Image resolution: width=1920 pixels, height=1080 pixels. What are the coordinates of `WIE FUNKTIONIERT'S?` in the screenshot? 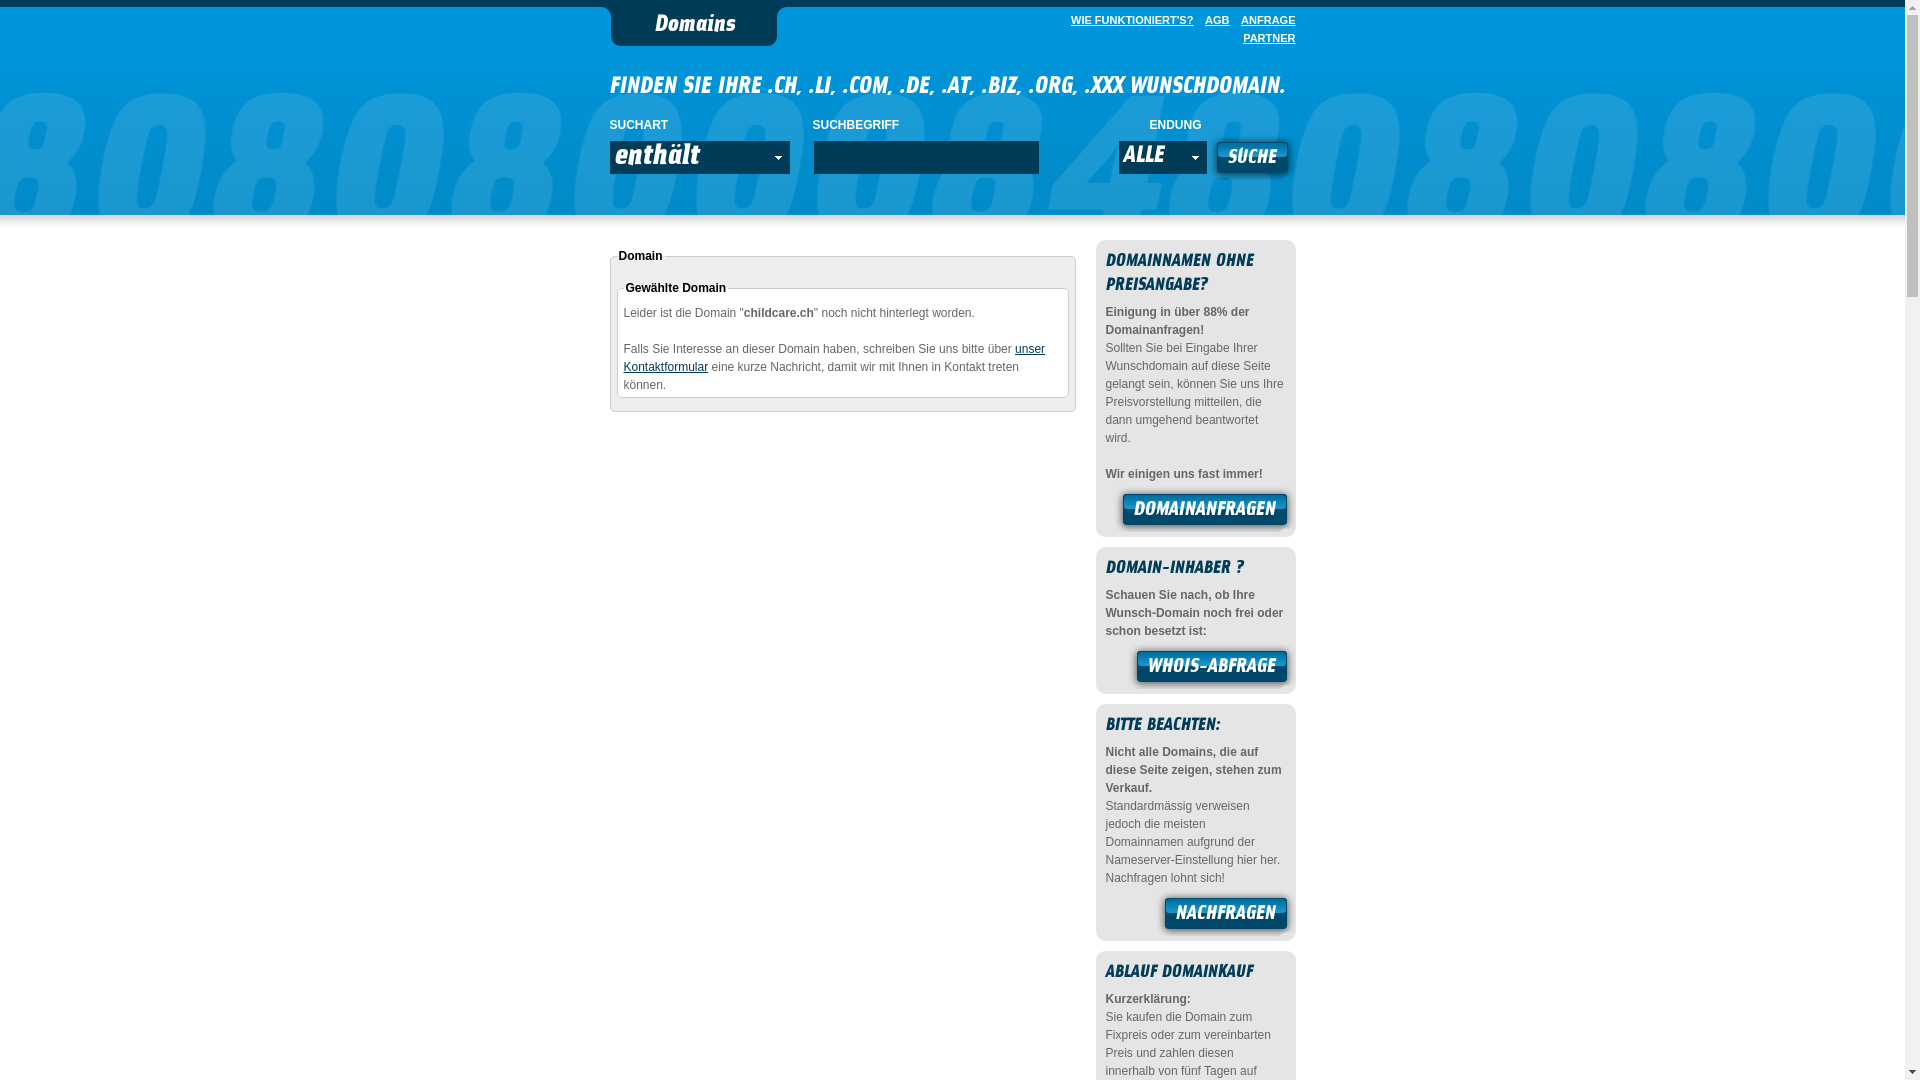 It's located at (1128, 20).